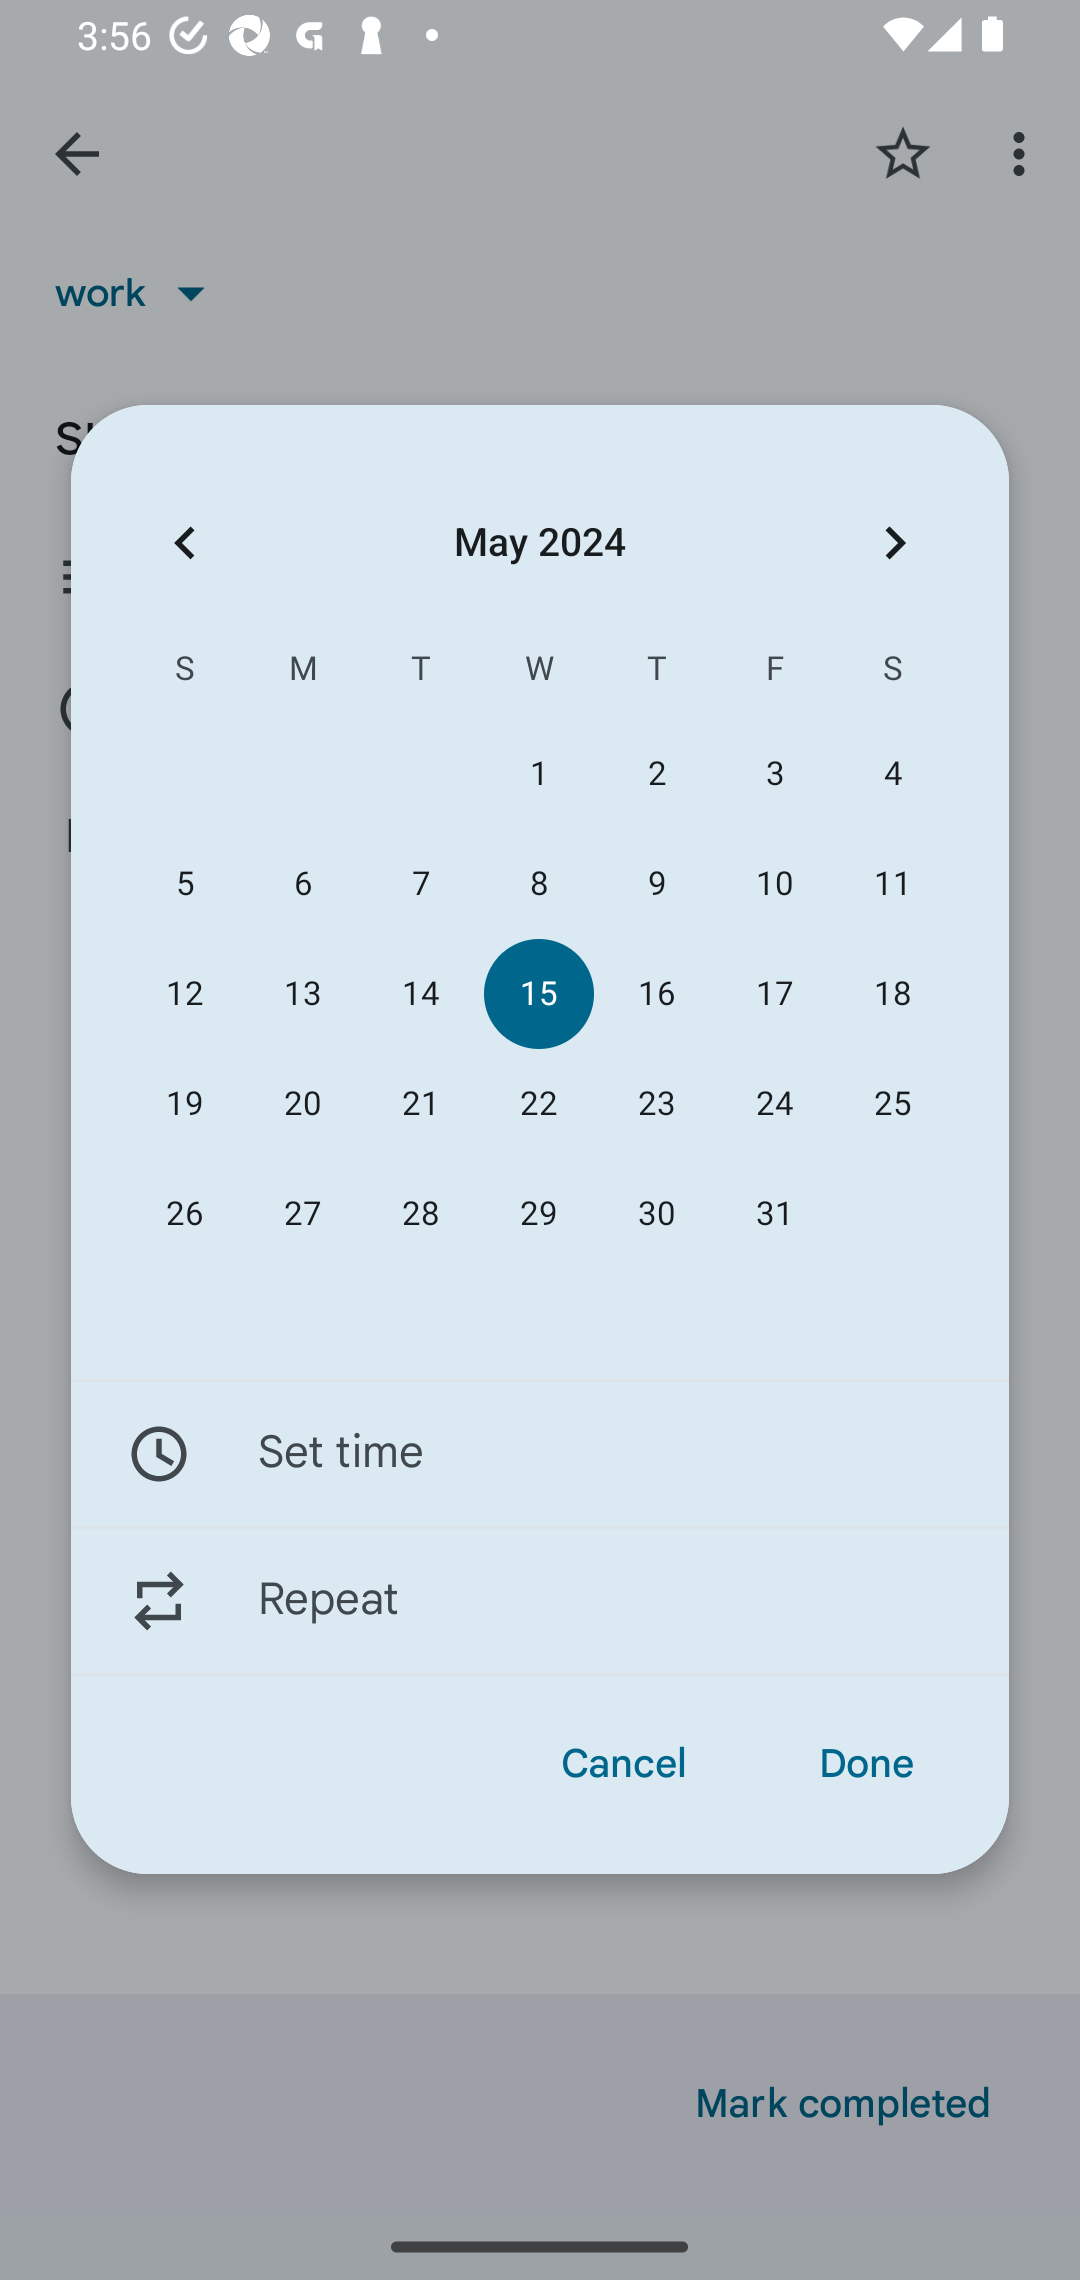  I want to click on 4 04 May 2024, so click(892, 774).